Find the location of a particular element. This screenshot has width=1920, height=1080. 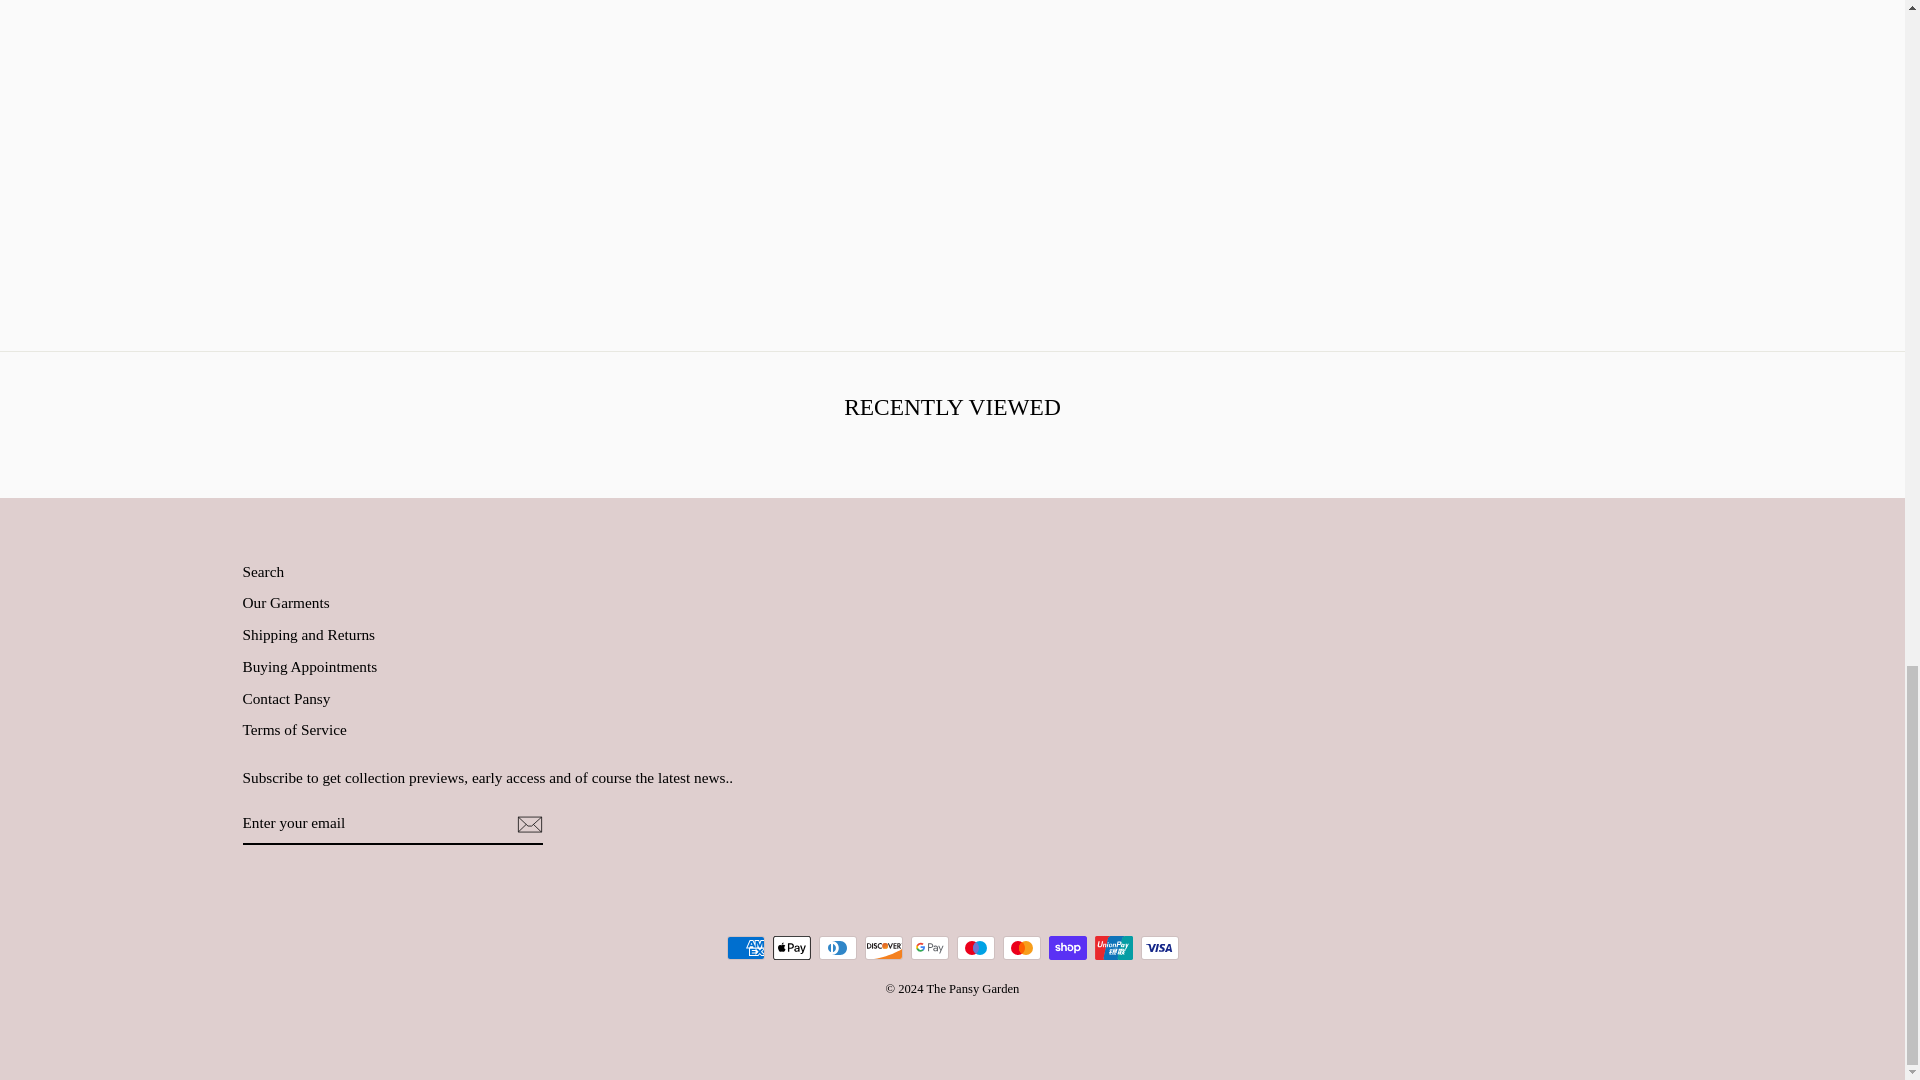

icon-email is located at coordinates (528, 824).